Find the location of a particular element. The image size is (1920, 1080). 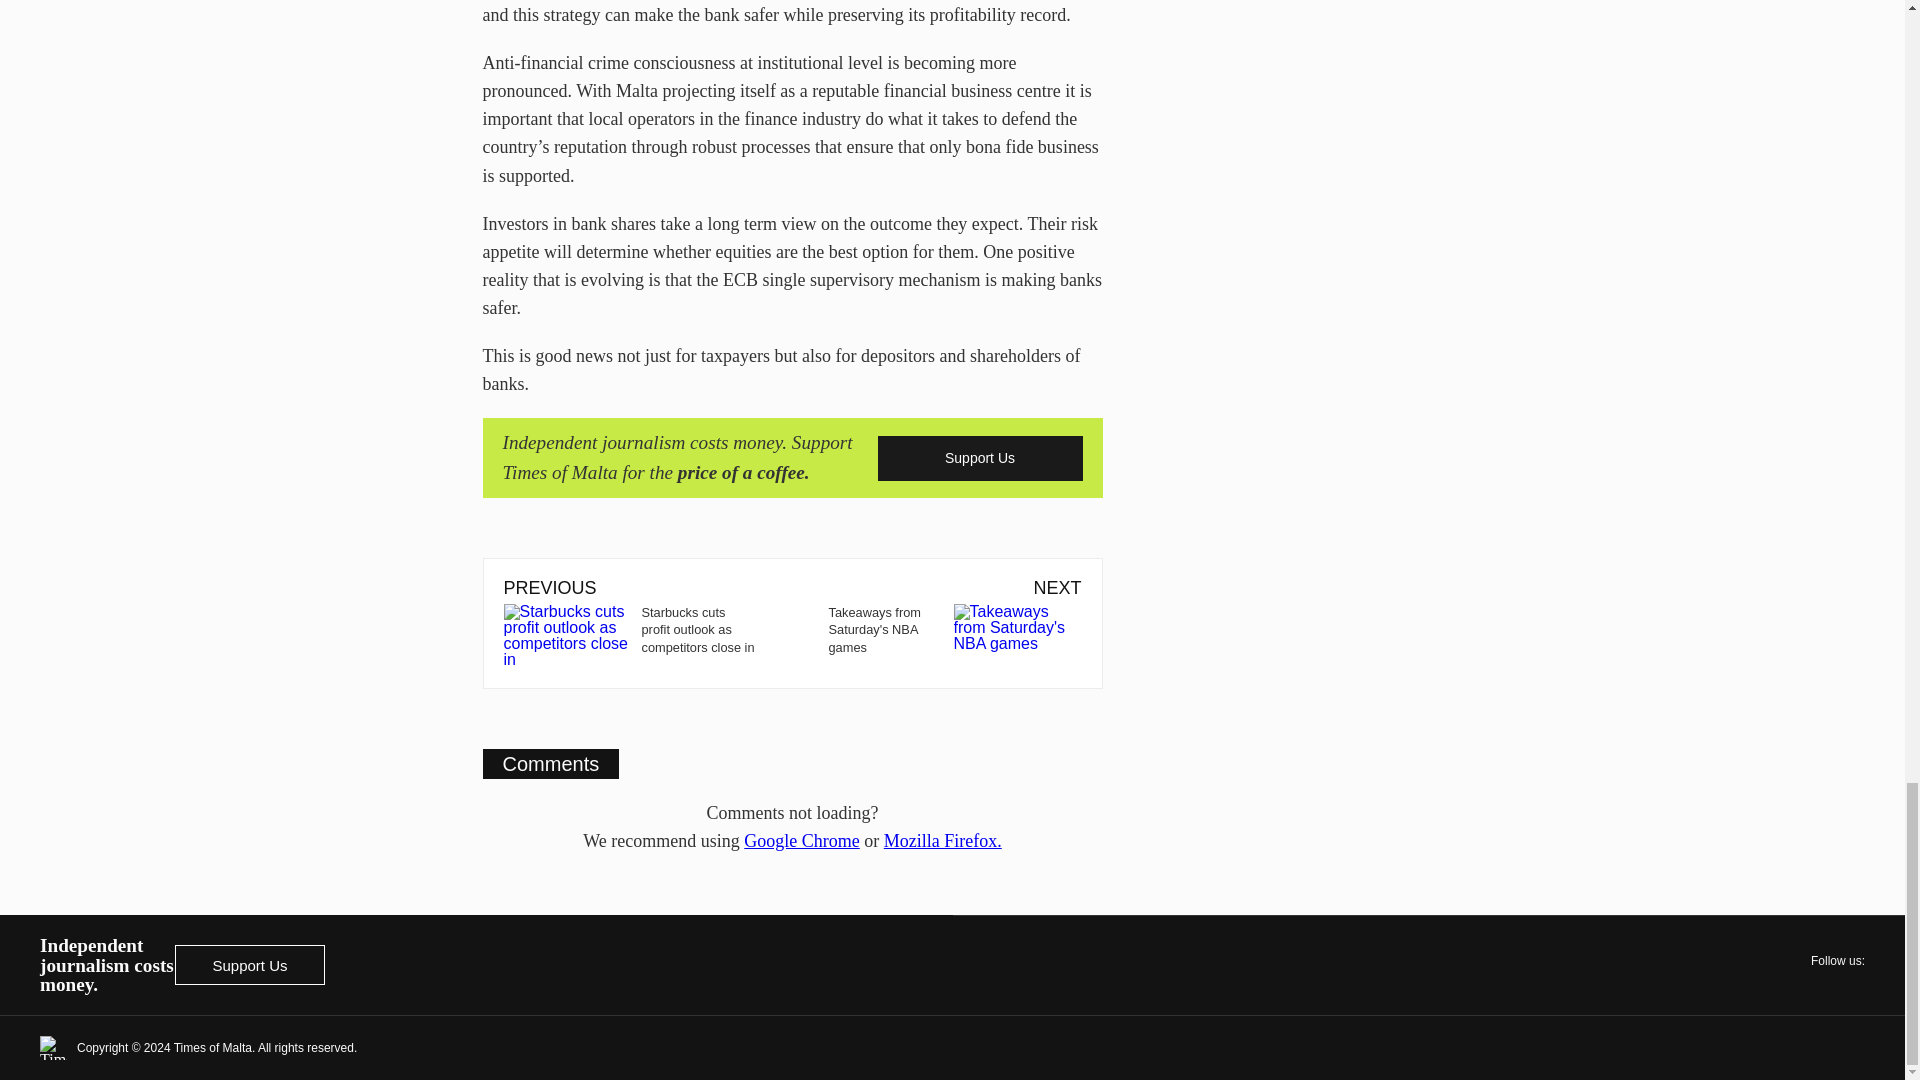

Takeaways from Saturday's NBA games is located at coordinates (936, 629).